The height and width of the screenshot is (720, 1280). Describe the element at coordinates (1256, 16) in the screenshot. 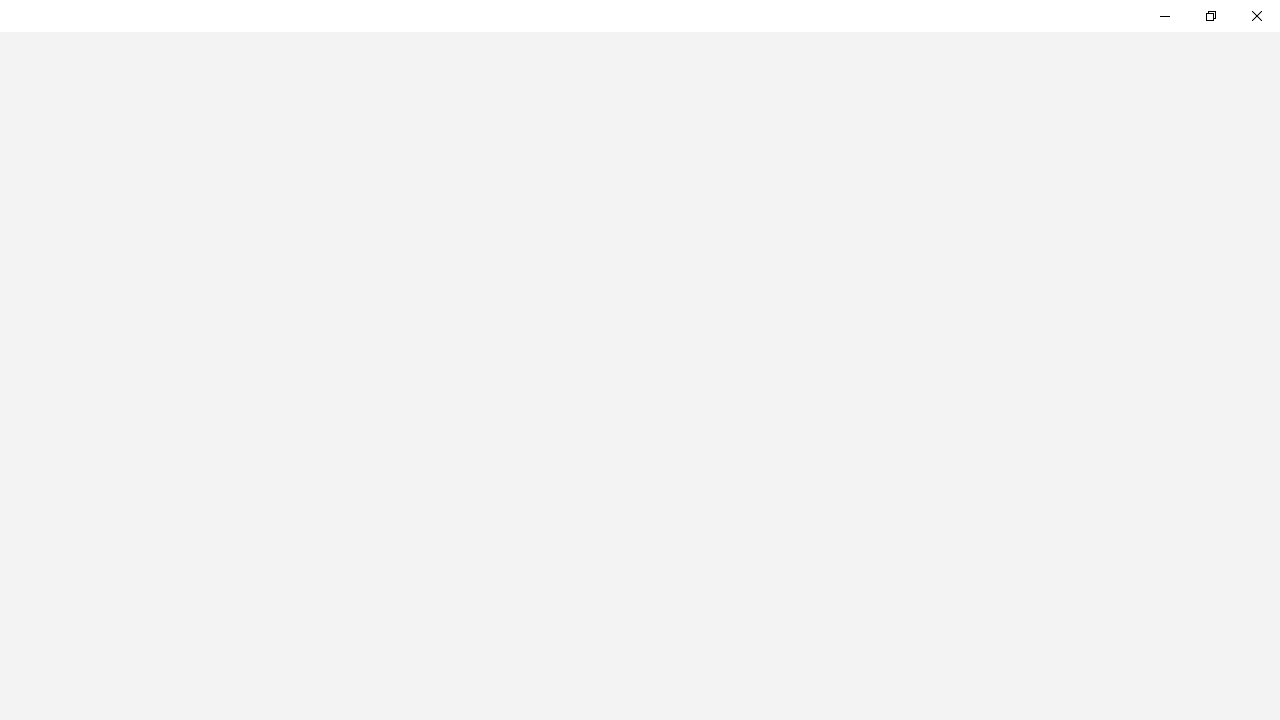

I see `Close Feedback Hub` at that location.